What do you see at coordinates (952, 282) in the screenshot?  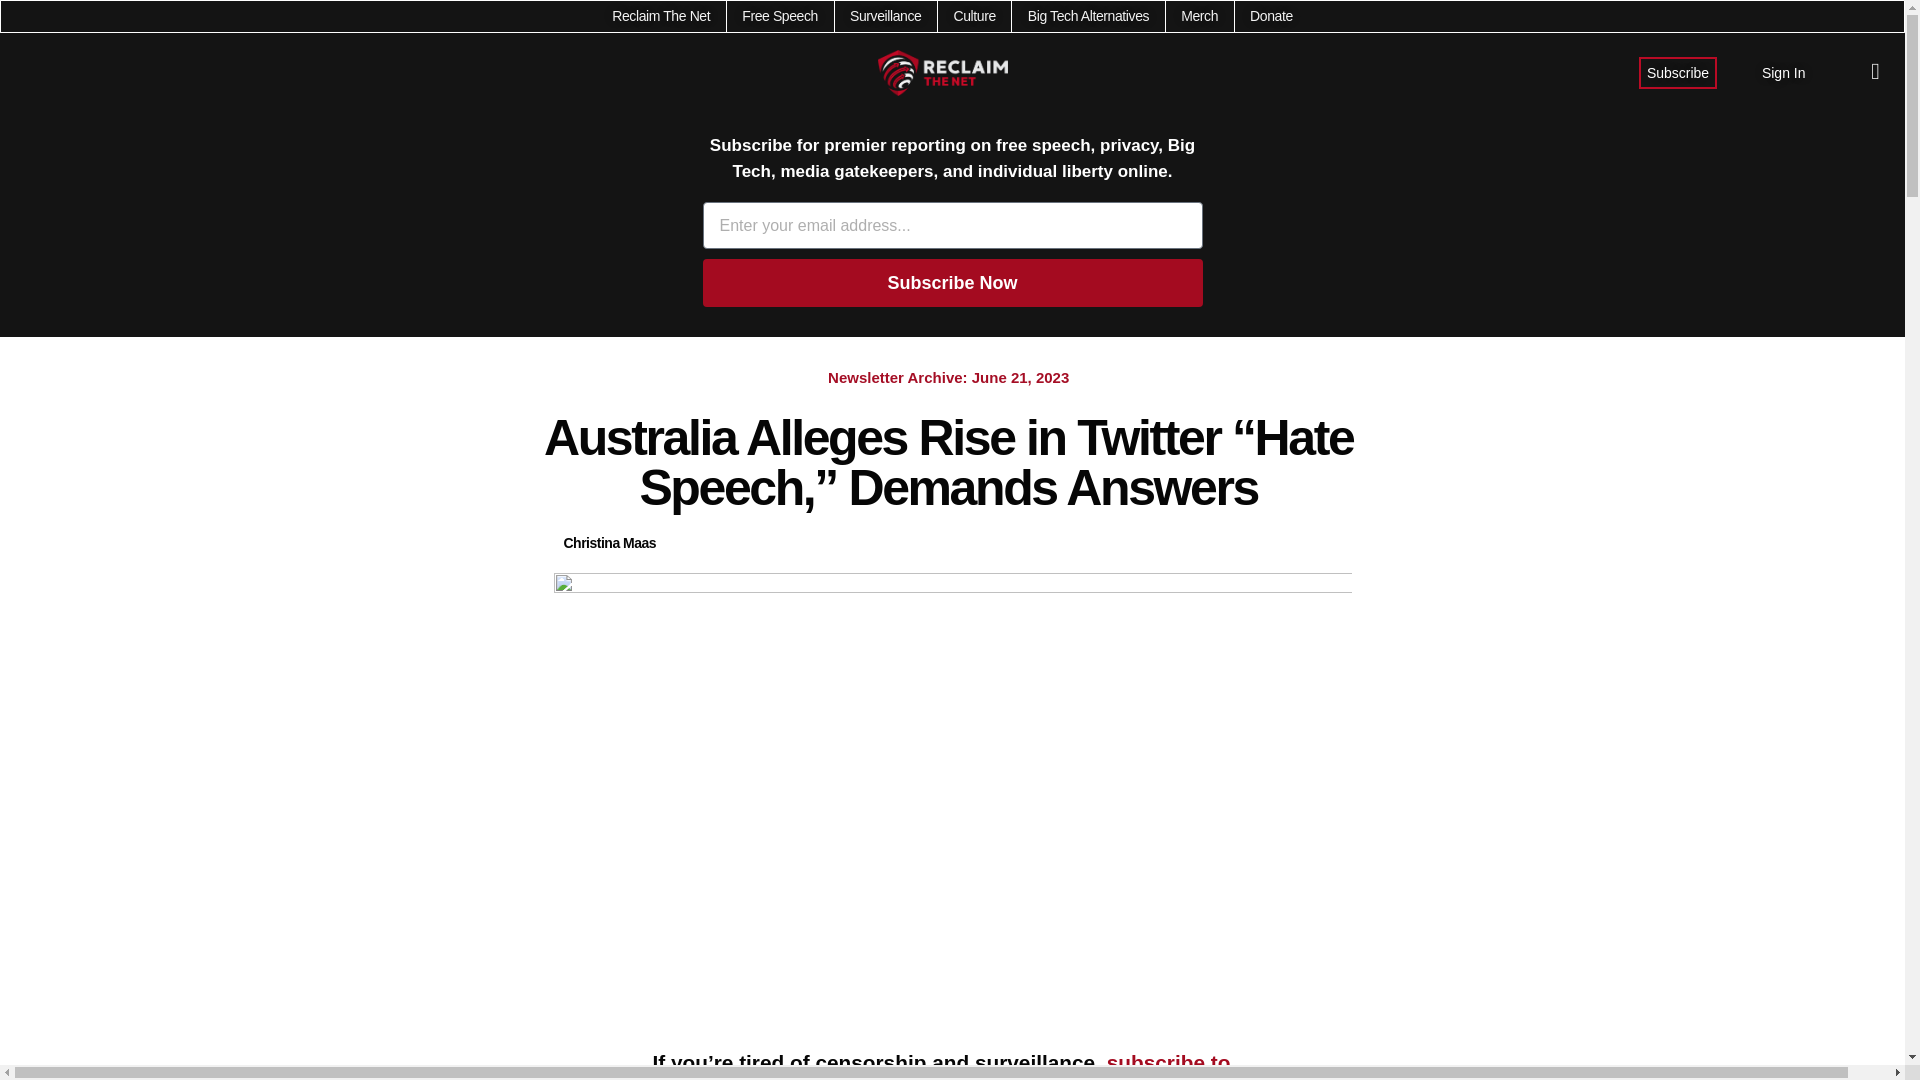 I see `Subscribe Now` at bounding box center [952, 282].